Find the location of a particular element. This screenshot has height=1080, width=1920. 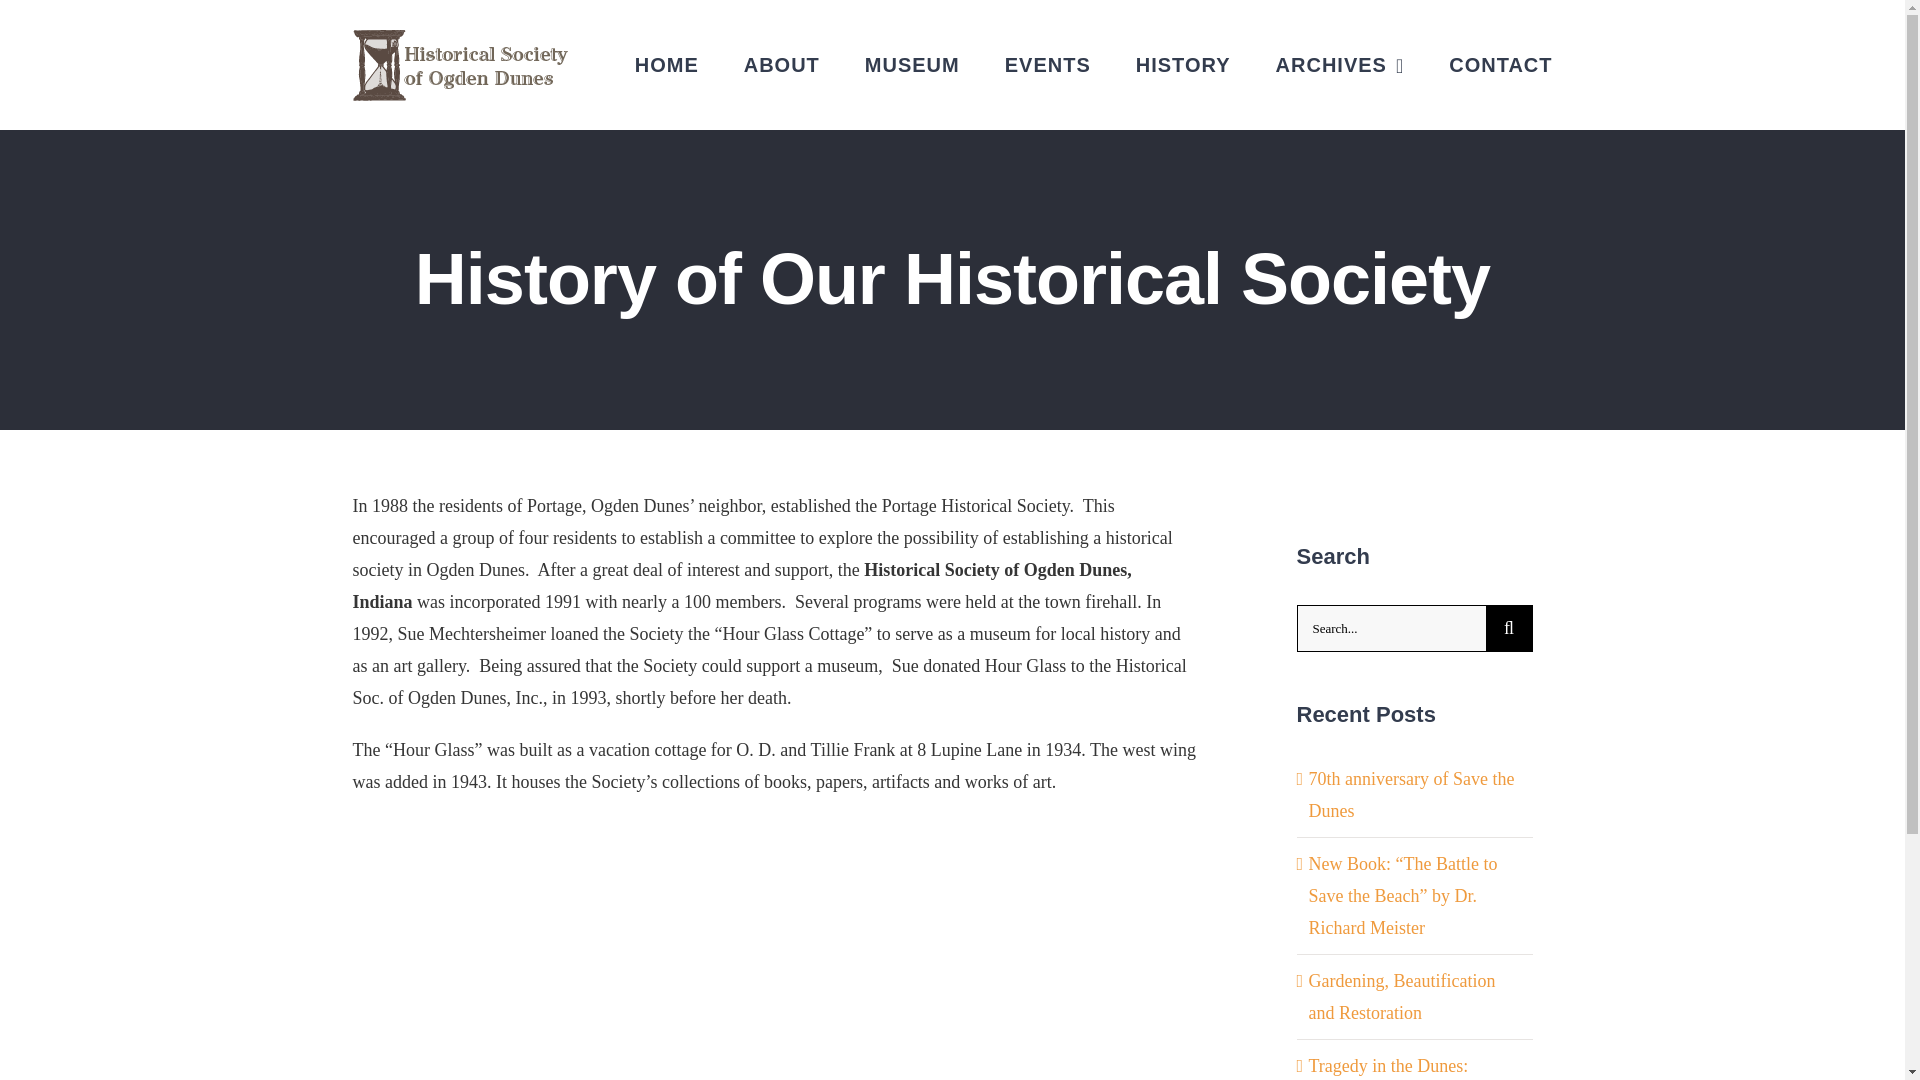

HOME is located at coordinates (666, 64).